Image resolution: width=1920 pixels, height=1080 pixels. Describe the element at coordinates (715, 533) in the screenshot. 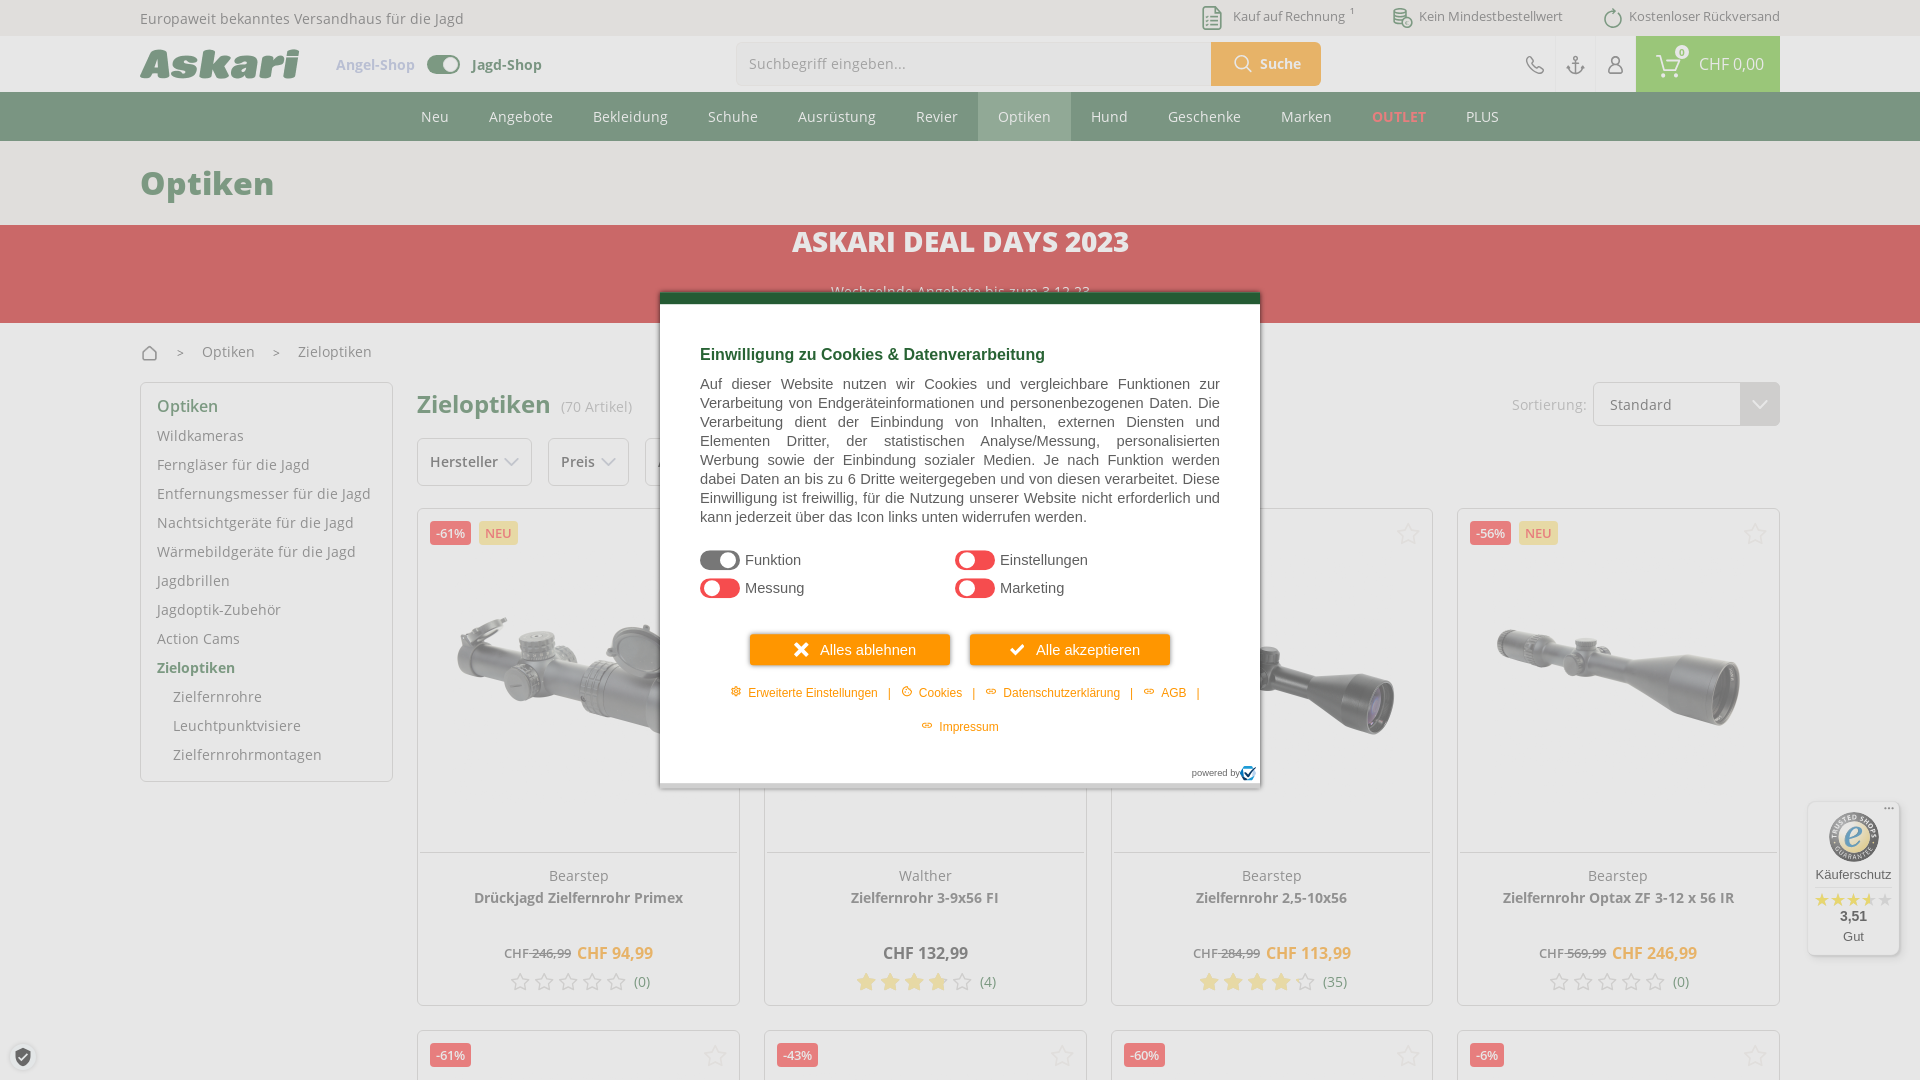

I see `Auf den Merkzettel` at that location.